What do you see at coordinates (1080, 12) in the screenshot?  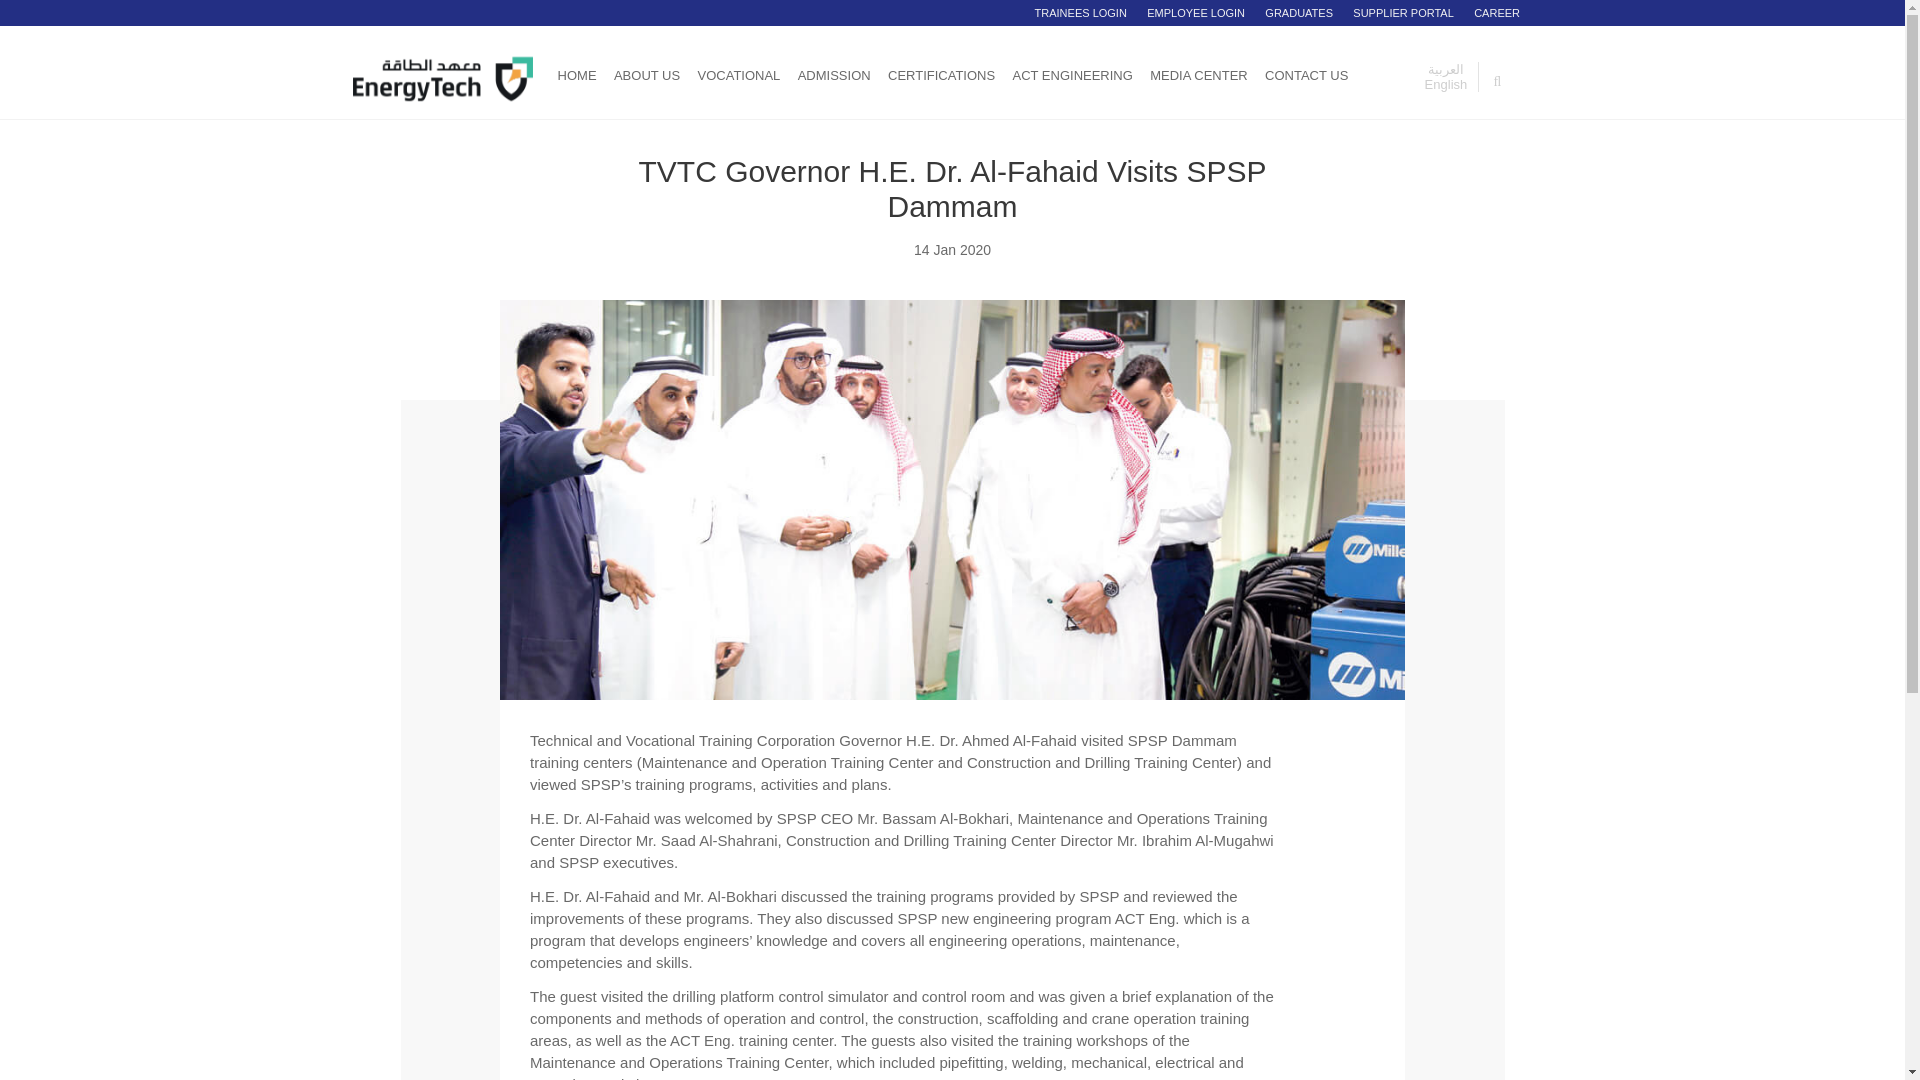 I see `TRAINEES LOGIN` at bounding box center [1080, 12].